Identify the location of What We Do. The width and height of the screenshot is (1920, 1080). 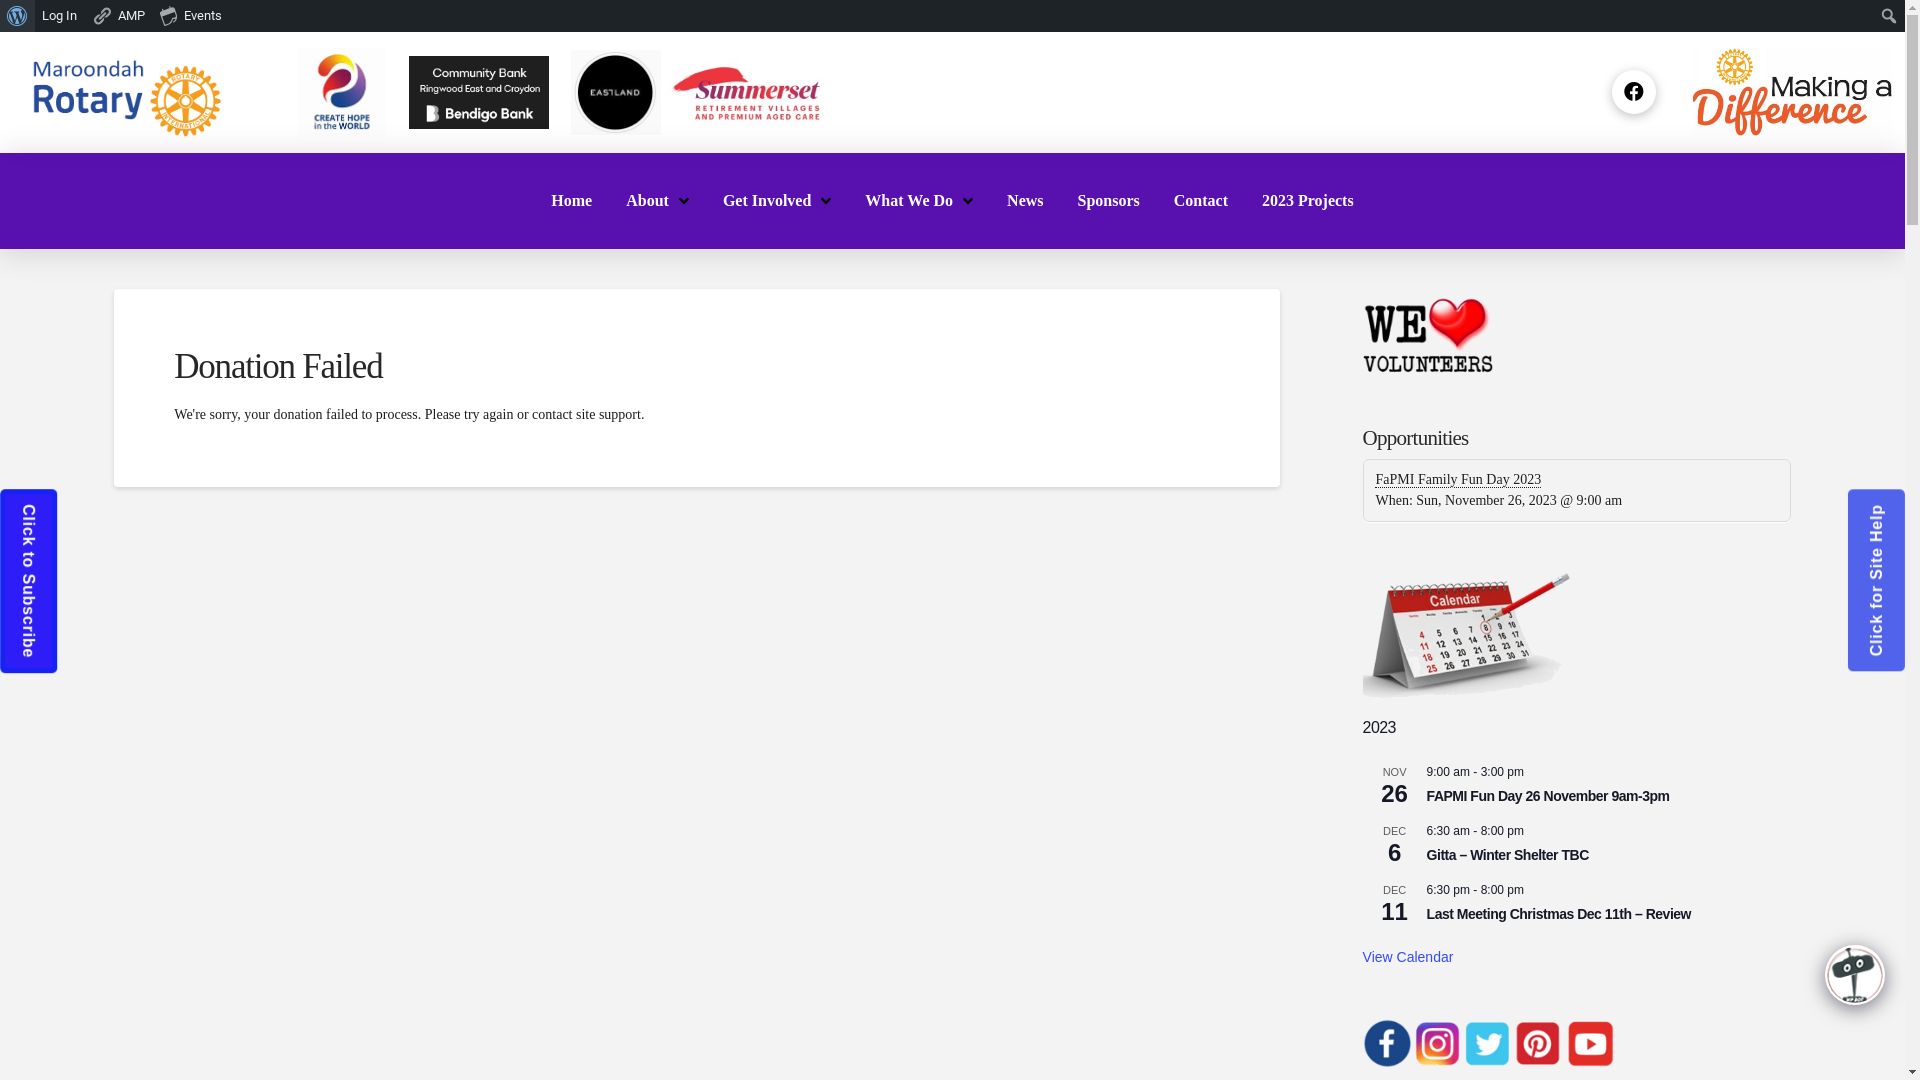
(919, 201).